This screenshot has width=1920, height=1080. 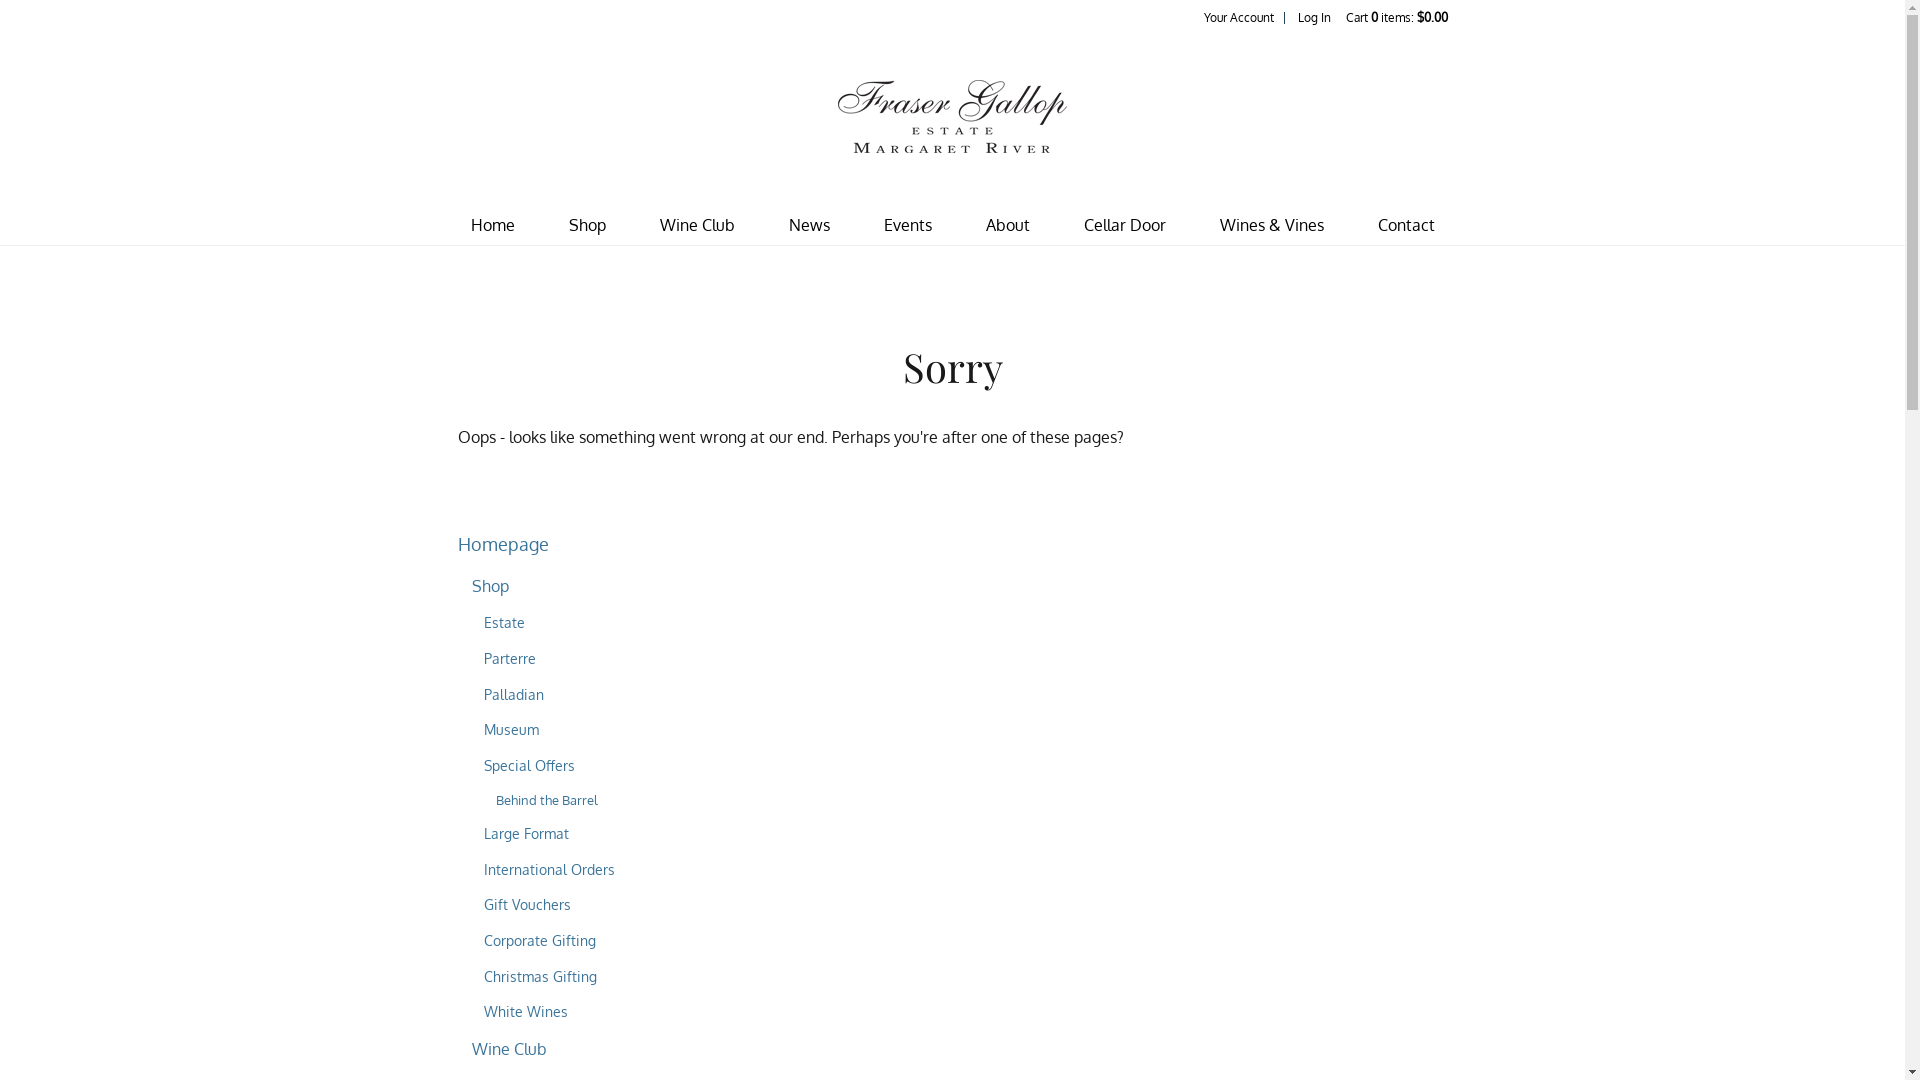 I want to click on Log In, so click(x=1314, y=18).